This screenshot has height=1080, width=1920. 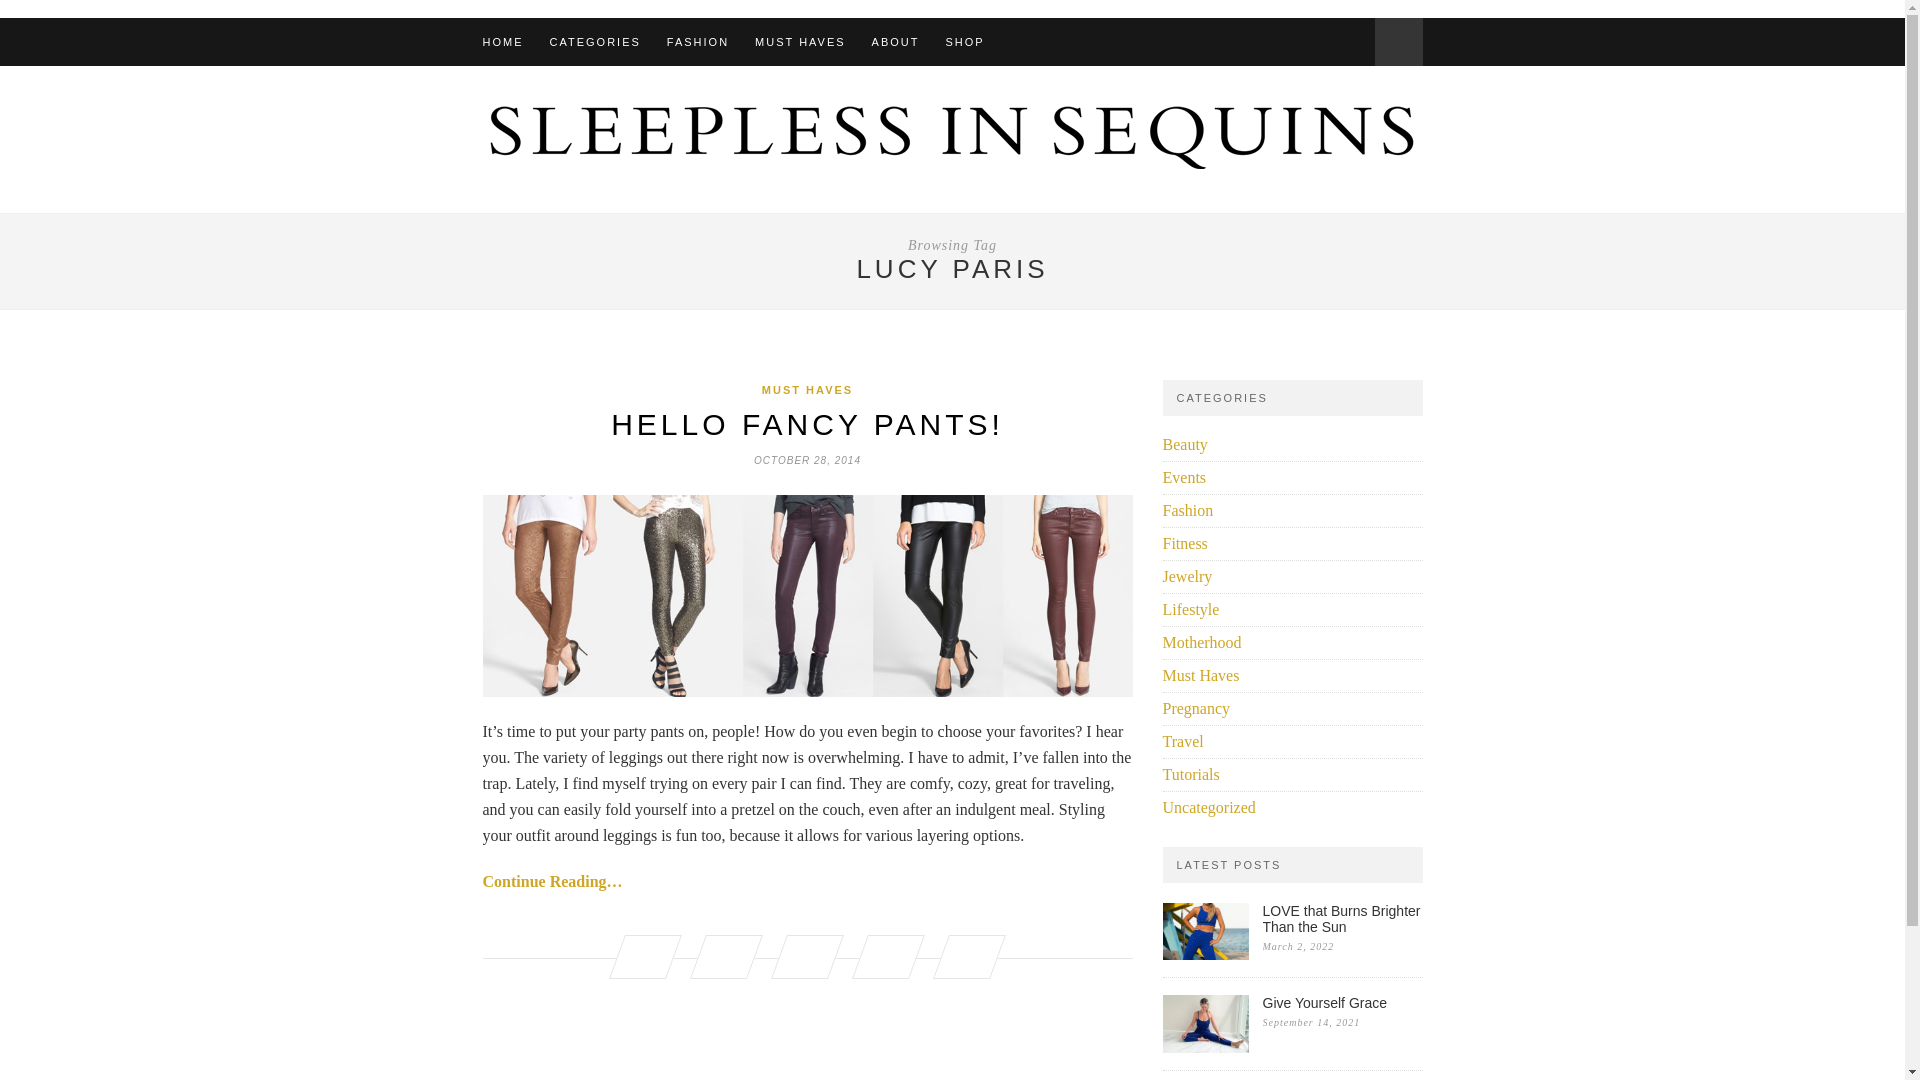 What do you see at coordinates (807, 390) in the screenshot?
I see `View all posts in Must Haves` at bounding box center [807, 390].